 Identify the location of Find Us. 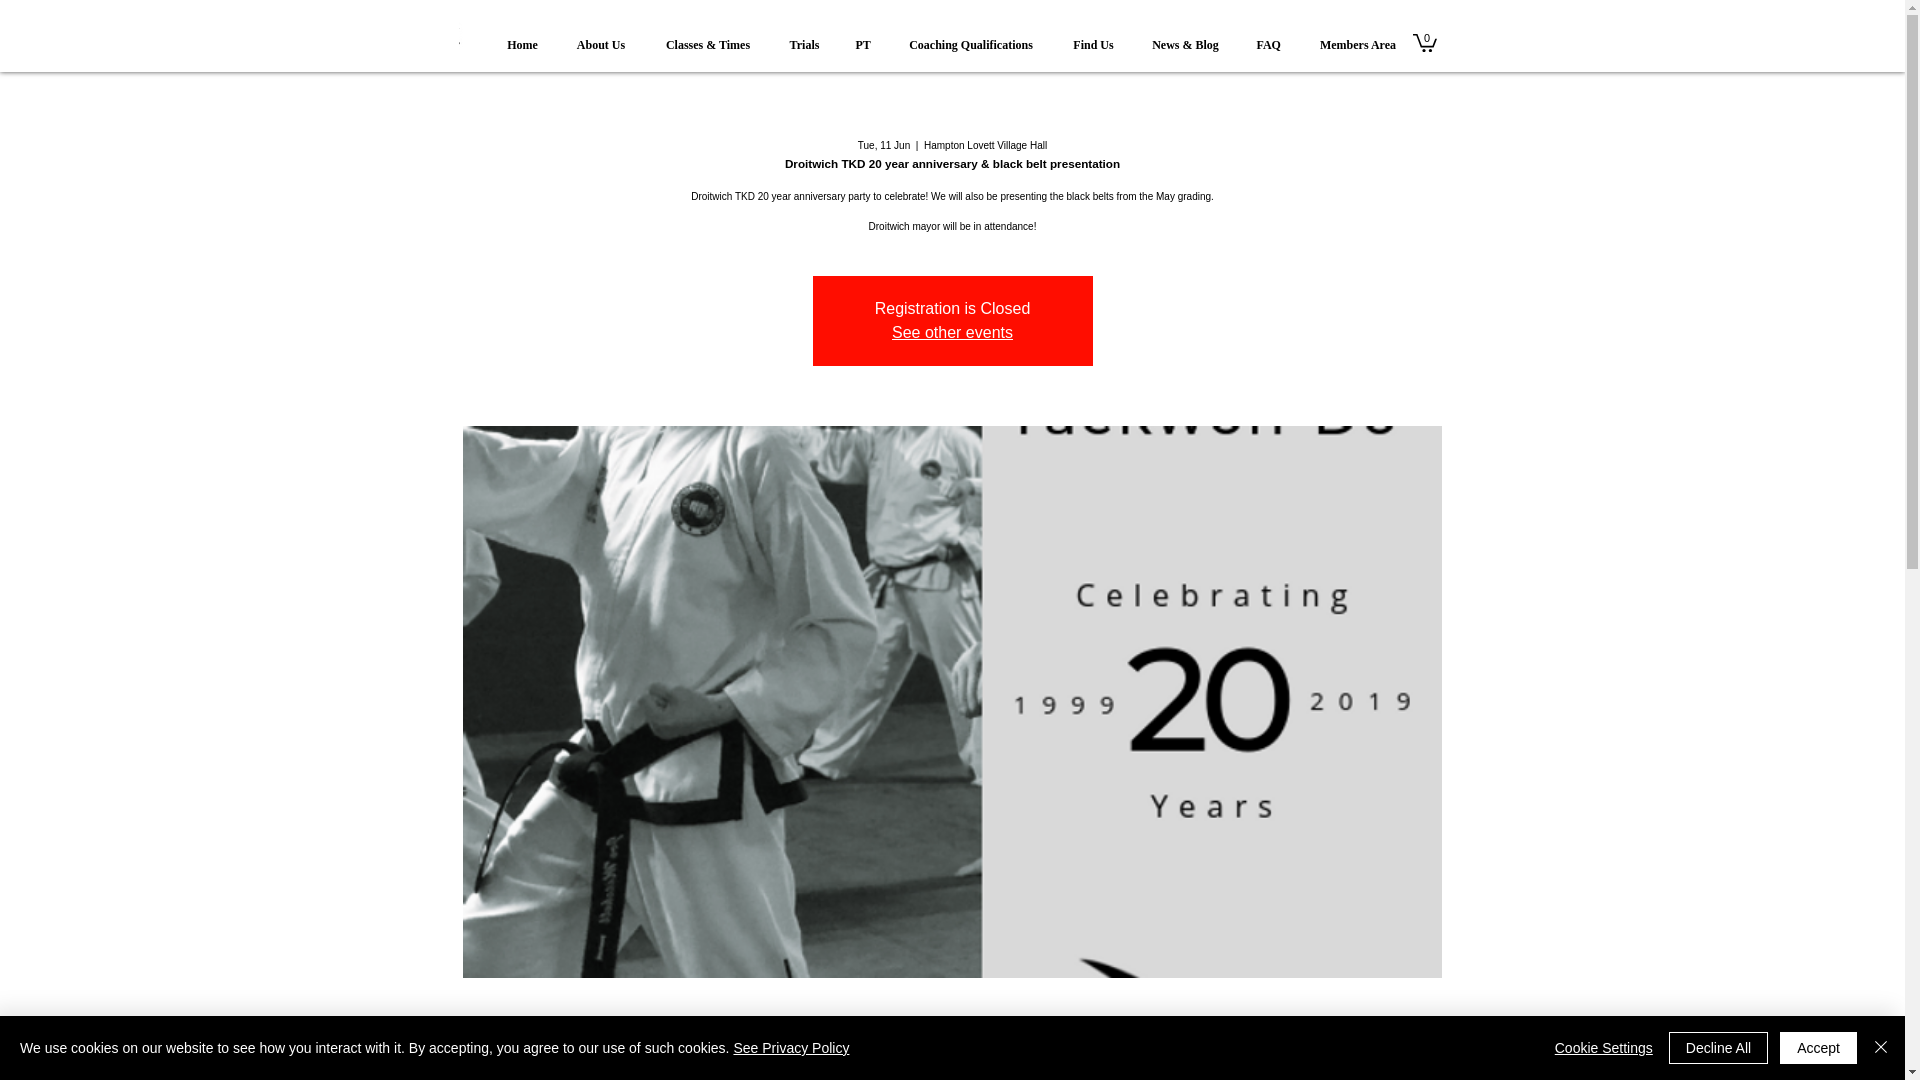
(1093, 36).